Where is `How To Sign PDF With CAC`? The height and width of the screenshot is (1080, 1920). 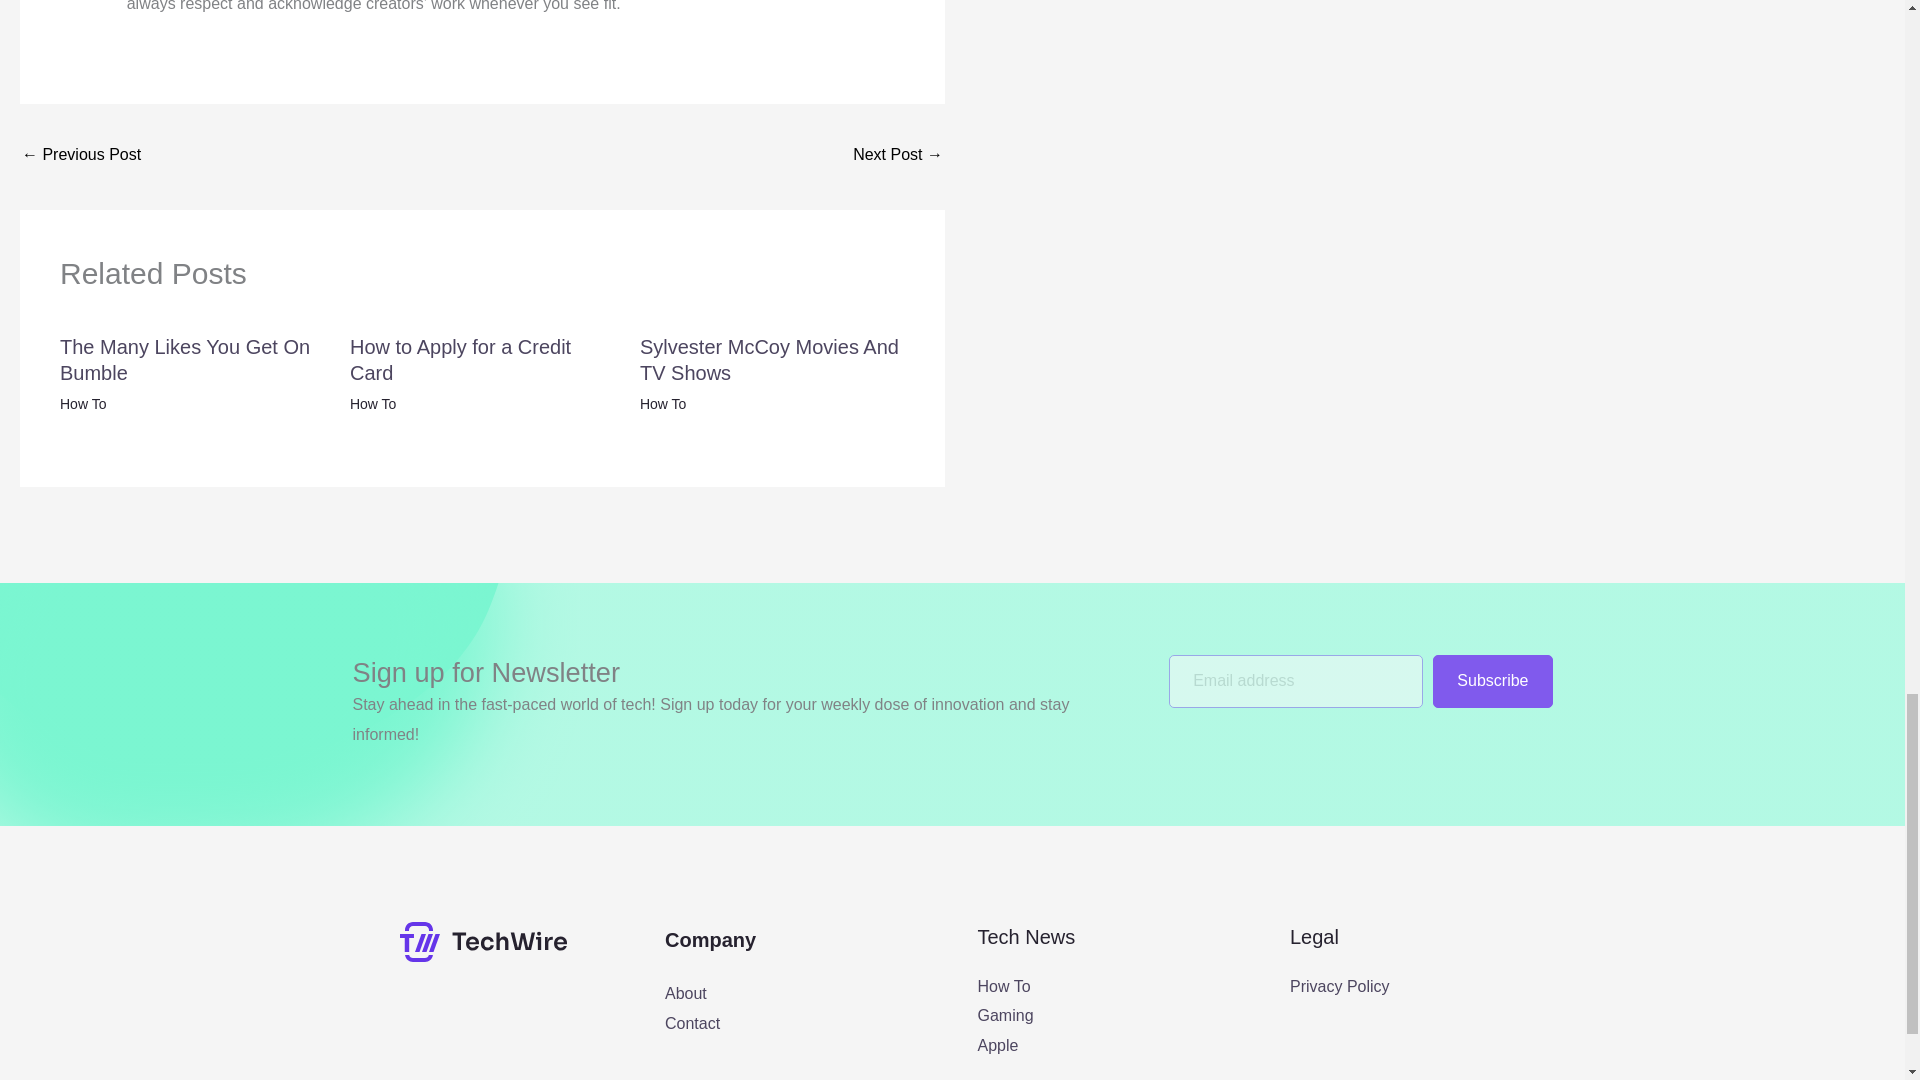
How To Sign PDF With CAC is located at coordinates (897, 156).